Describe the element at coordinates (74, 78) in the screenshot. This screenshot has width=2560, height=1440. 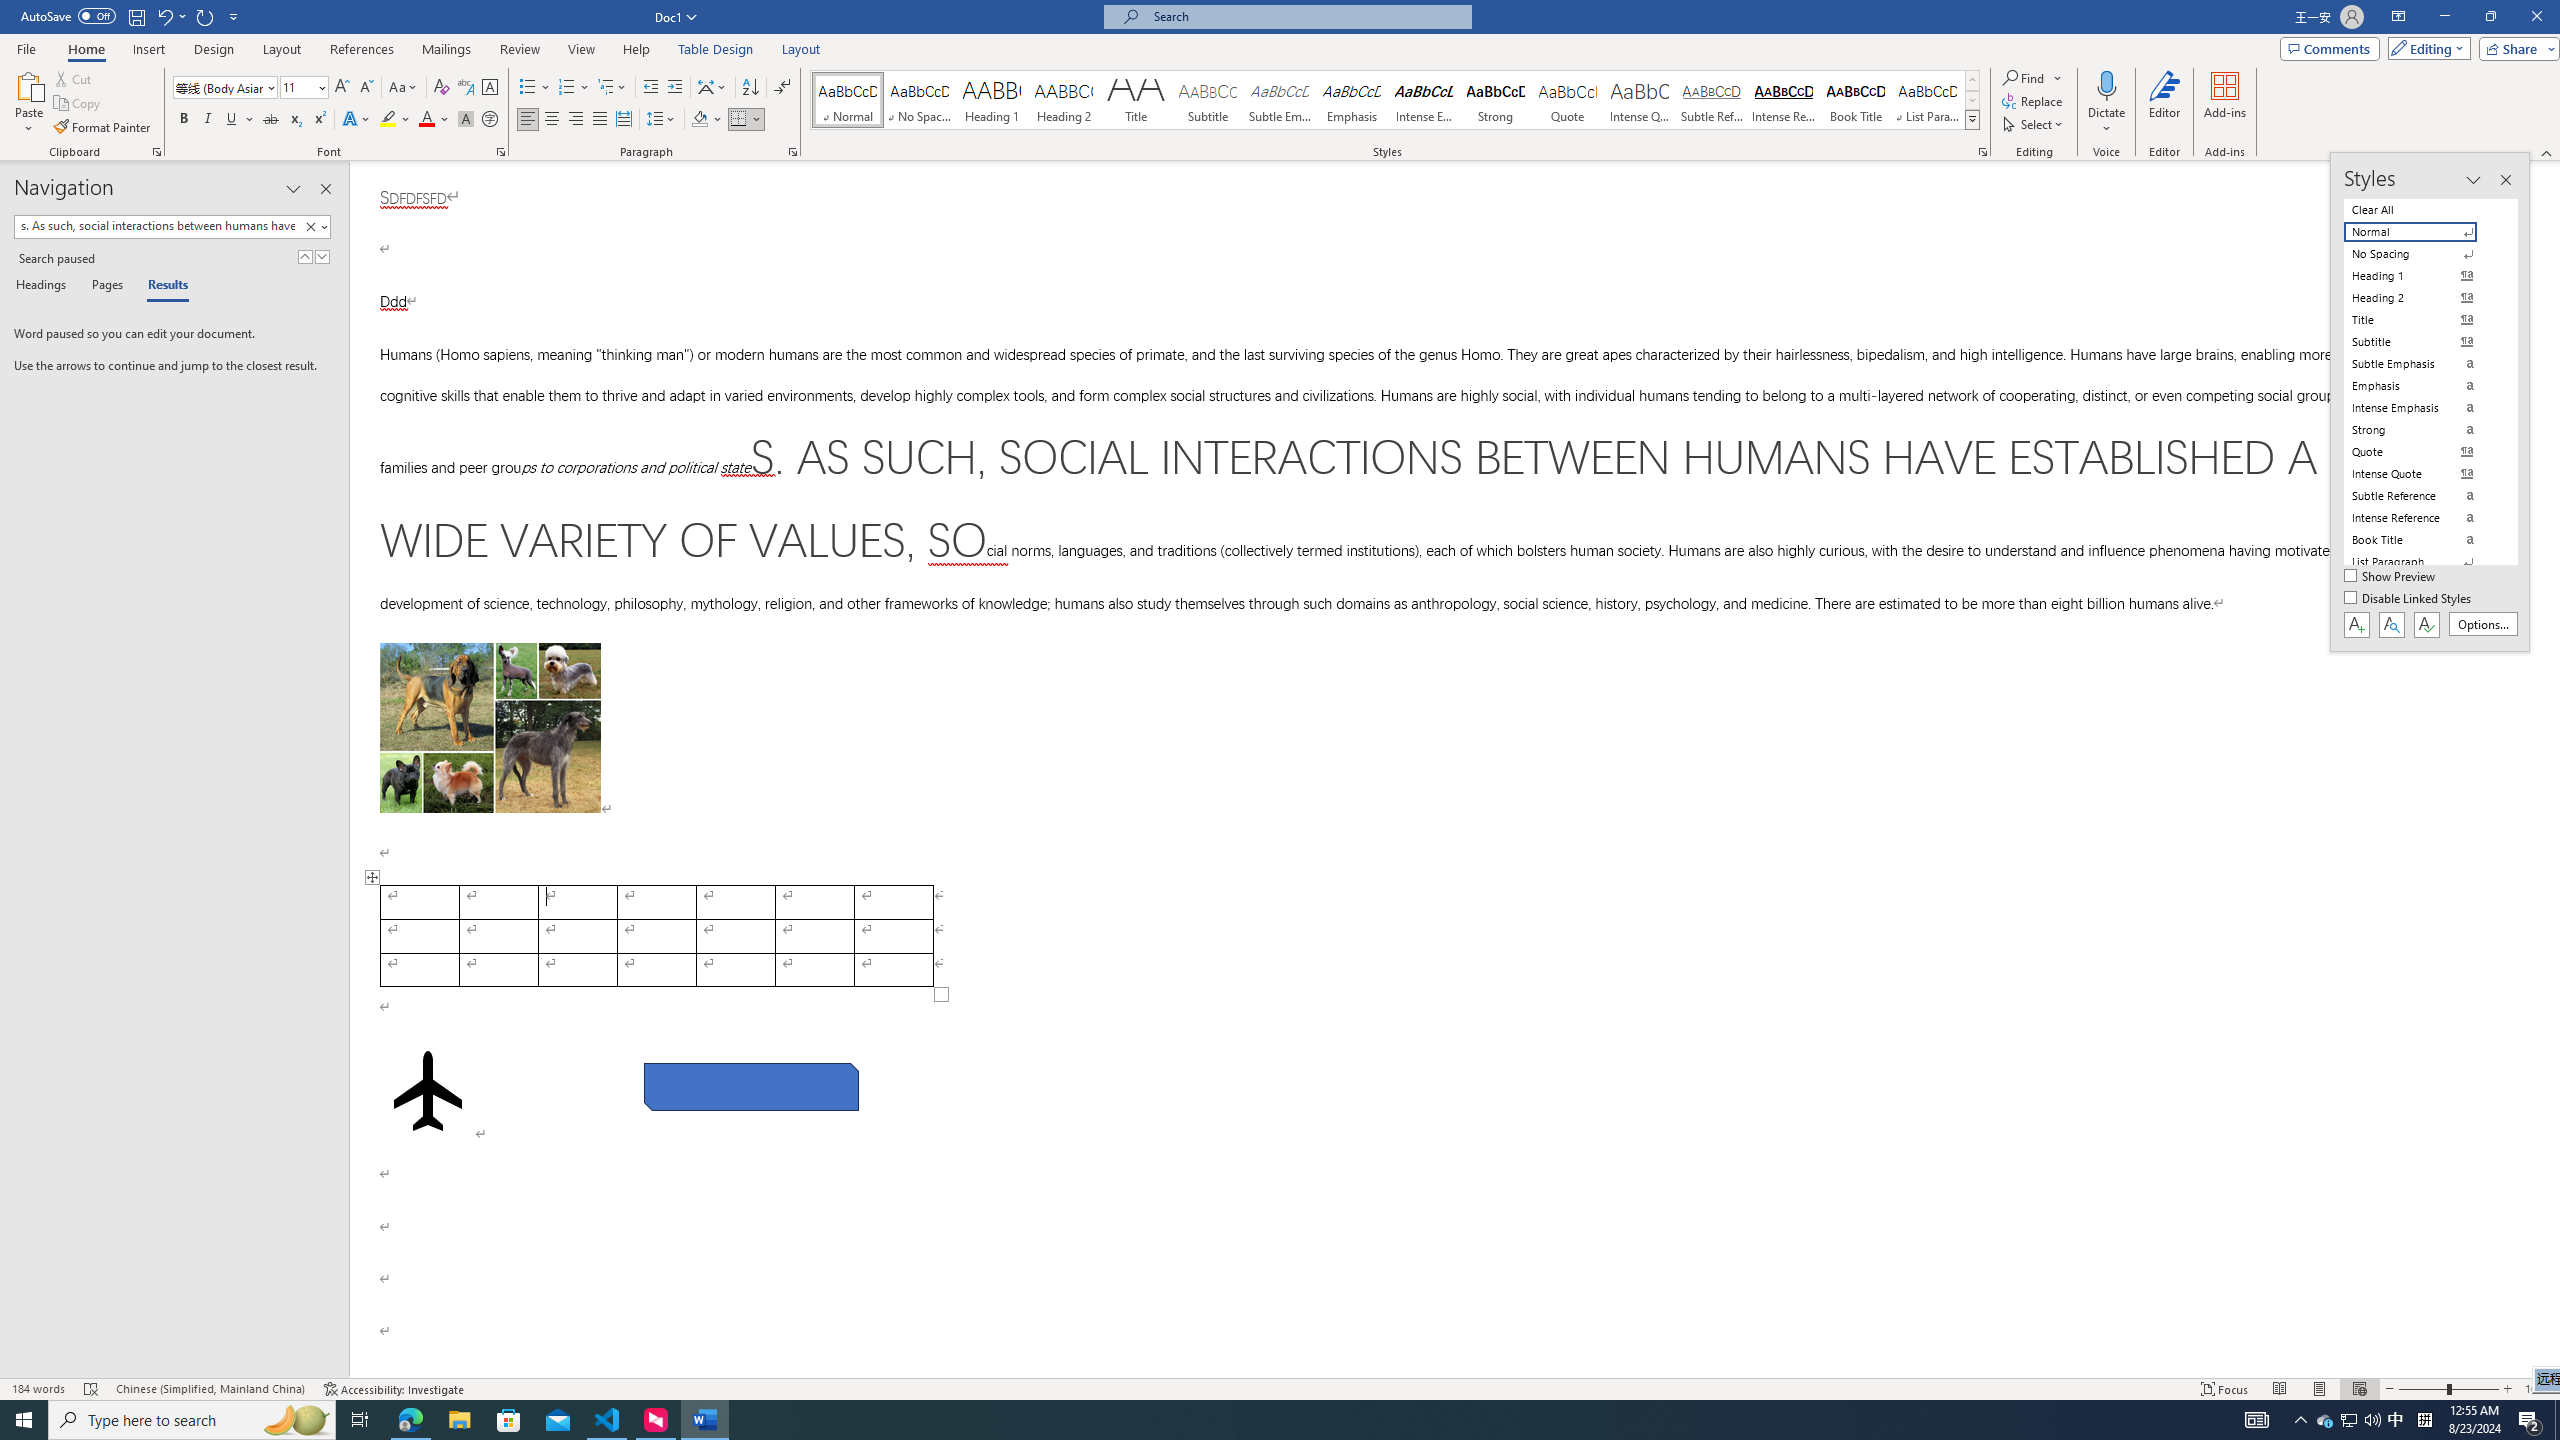
I see `Cut` at that location.